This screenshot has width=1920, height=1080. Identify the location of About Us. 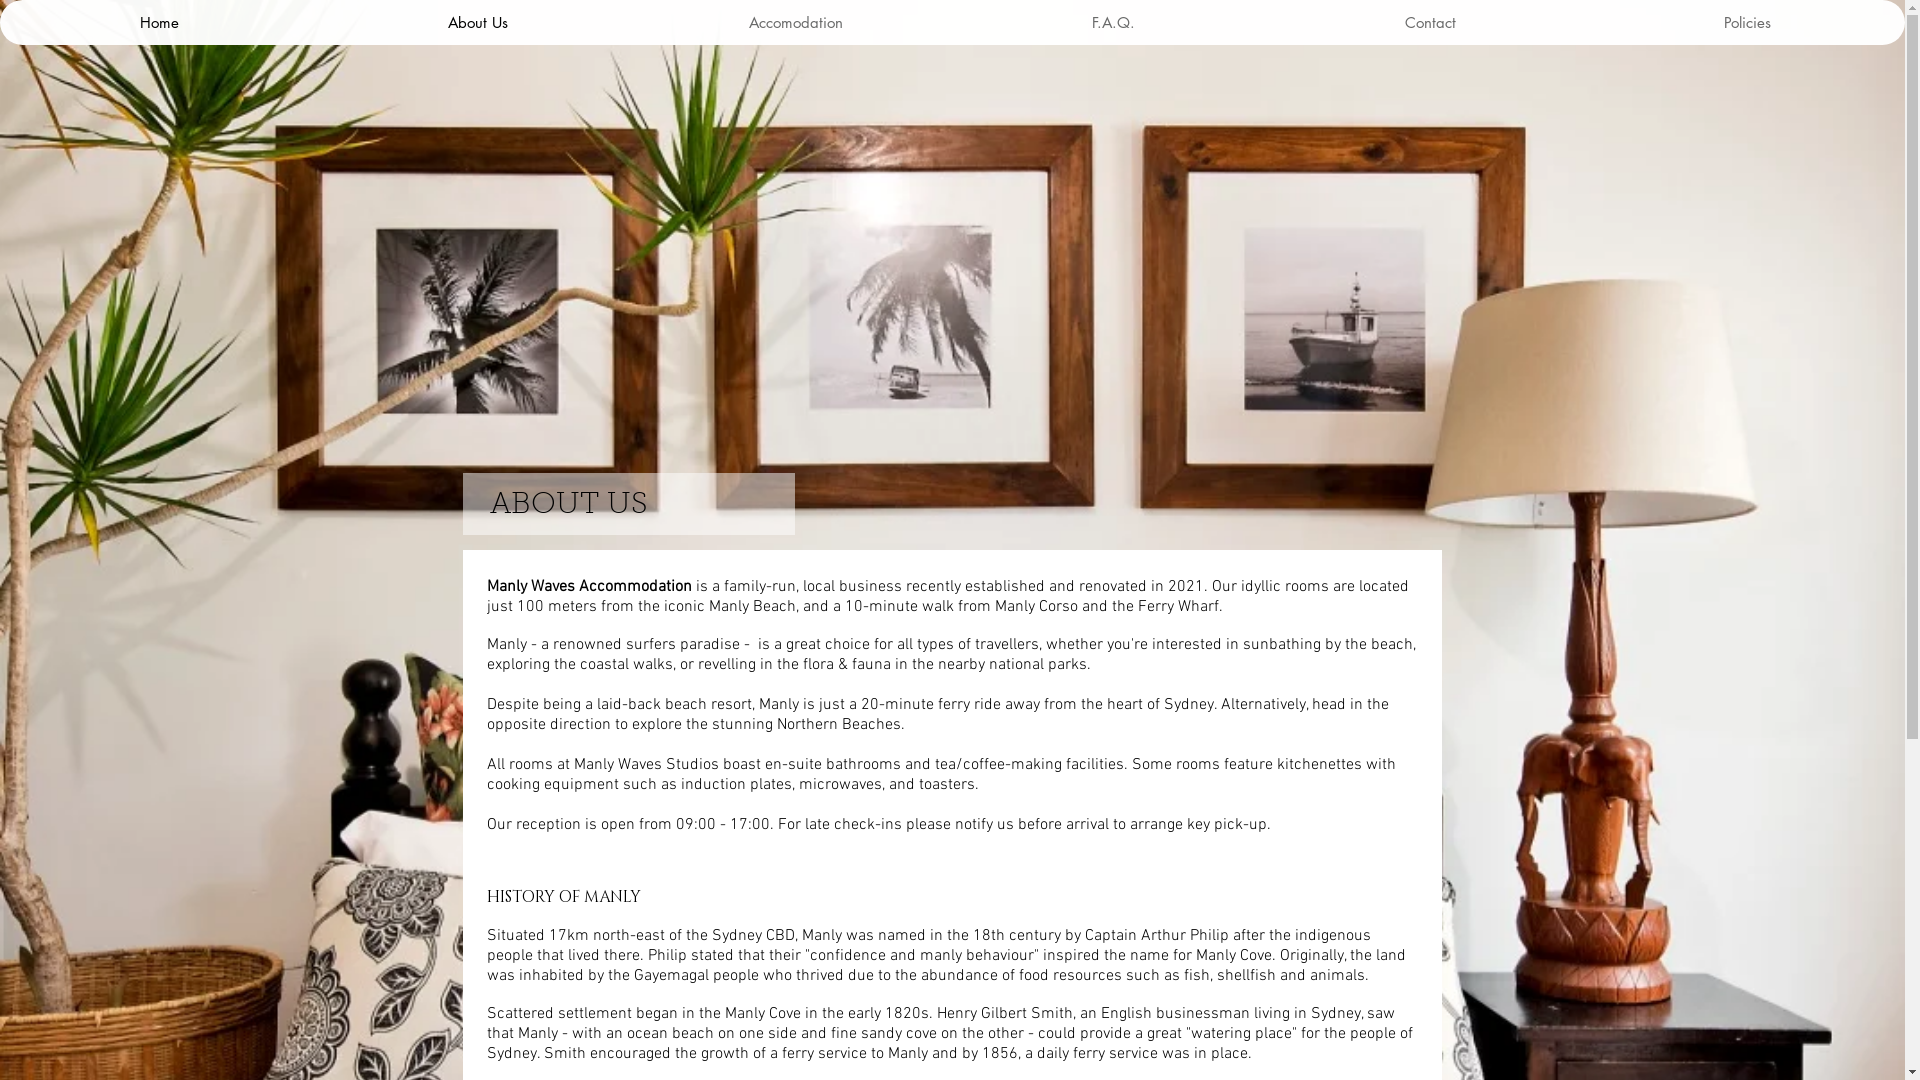
(477, 22).